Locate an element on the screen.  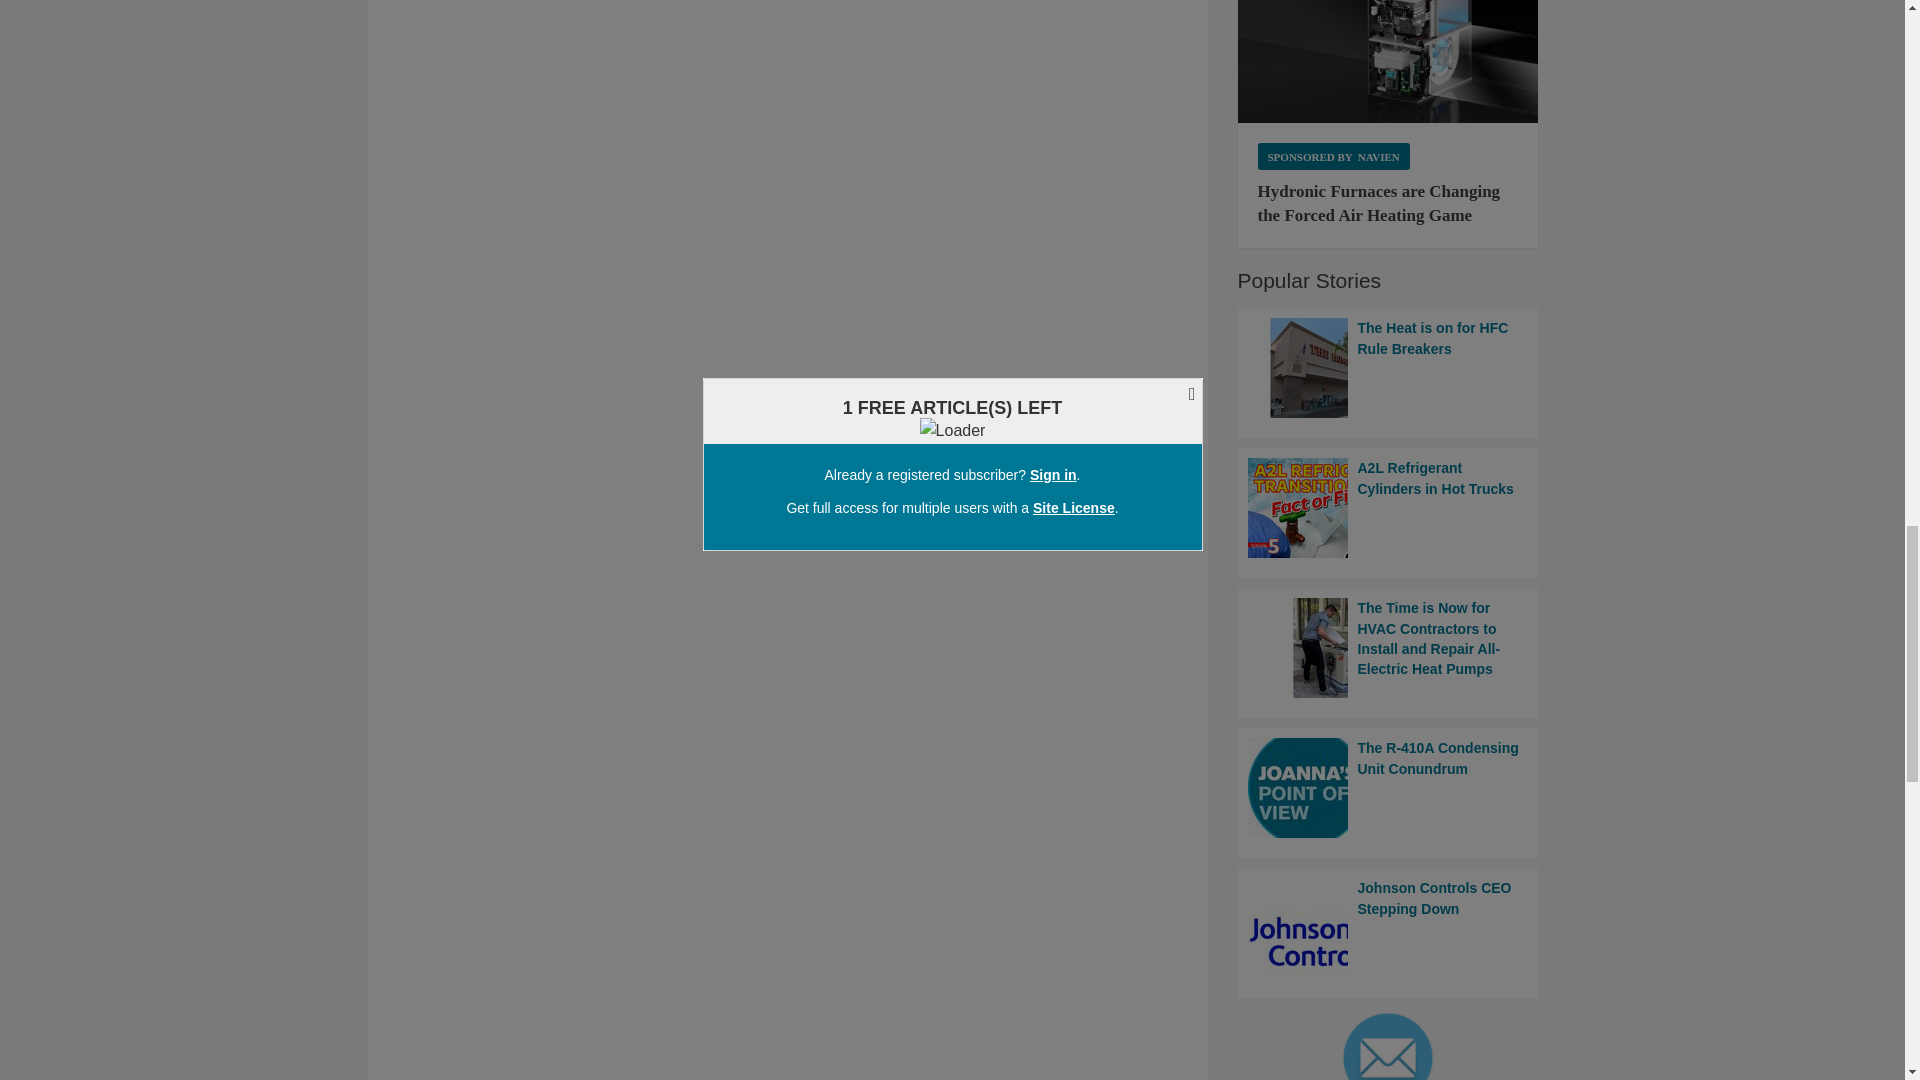
The Heat is on for HFC Rule Breakers is located at coordinates (1388, 367).